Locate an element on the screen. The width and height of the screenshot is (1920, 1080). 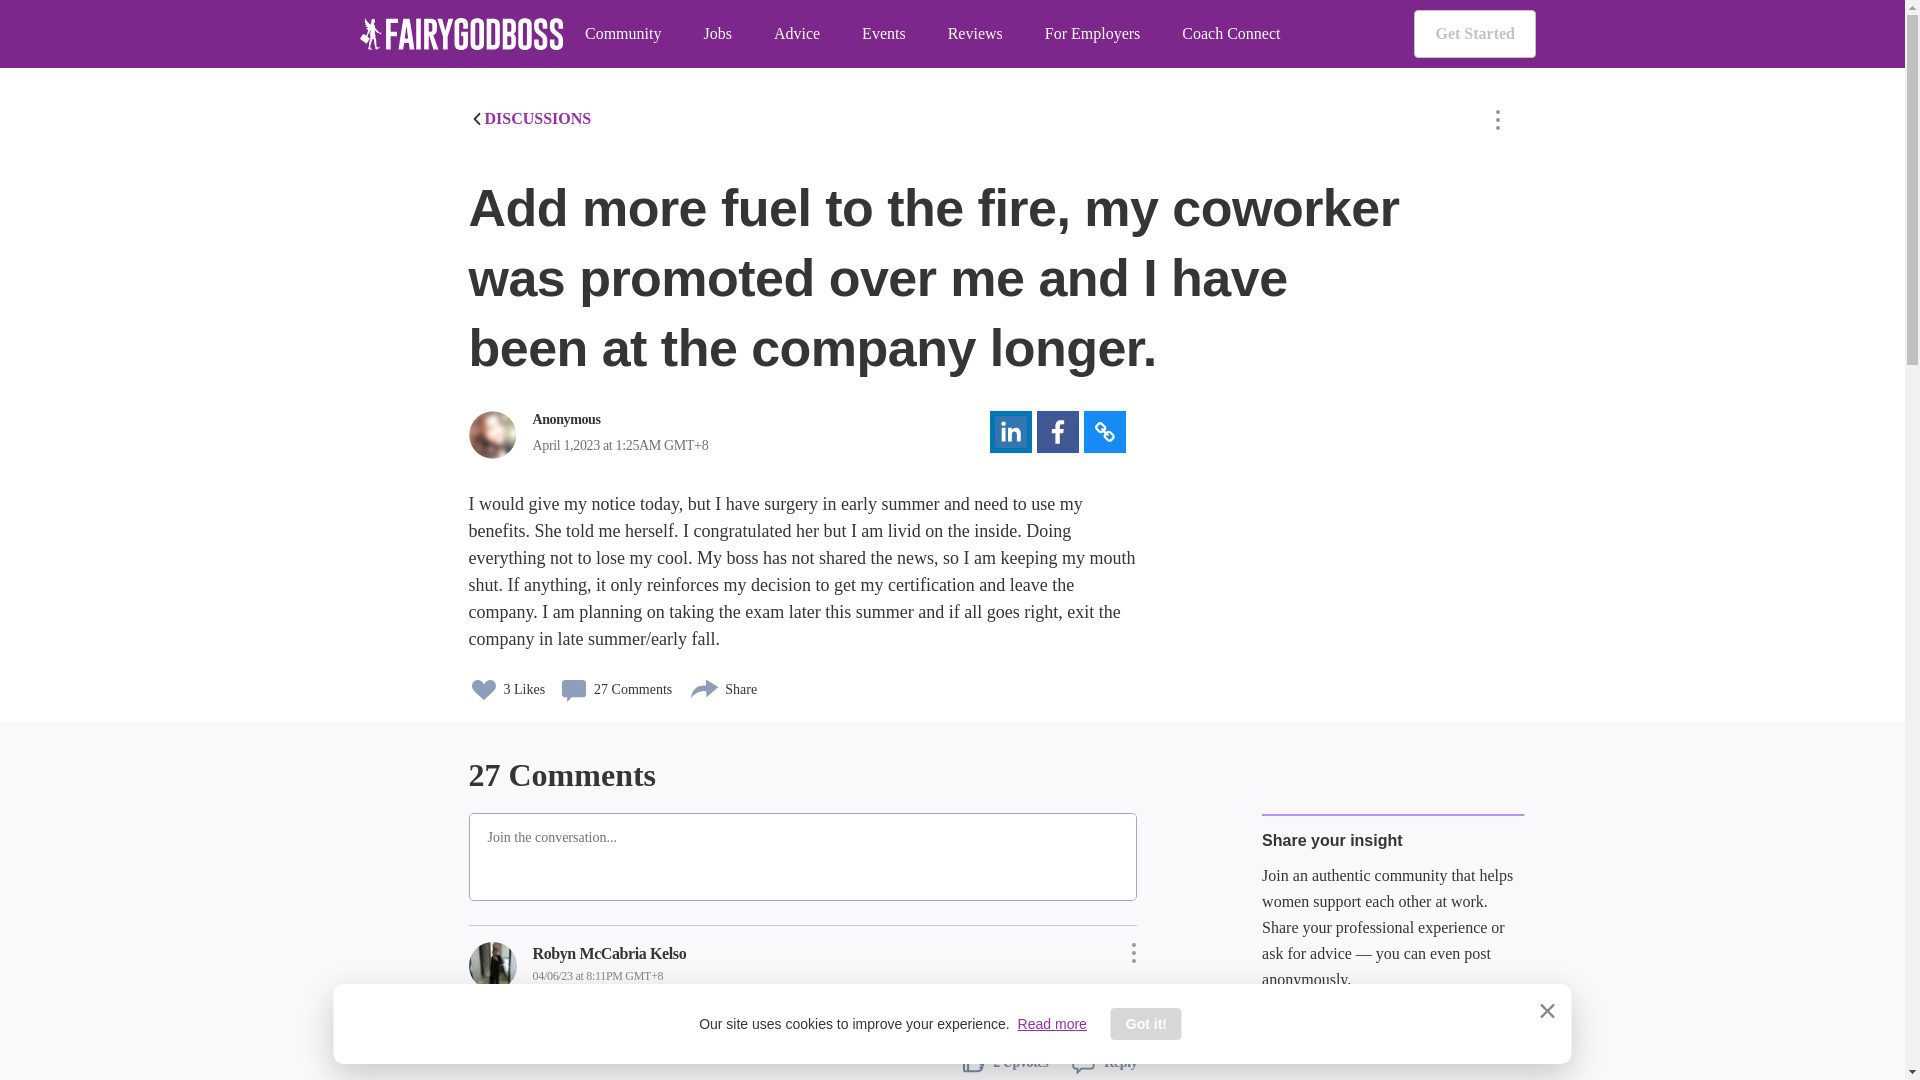
Advice is located at coordinates (796, 34).